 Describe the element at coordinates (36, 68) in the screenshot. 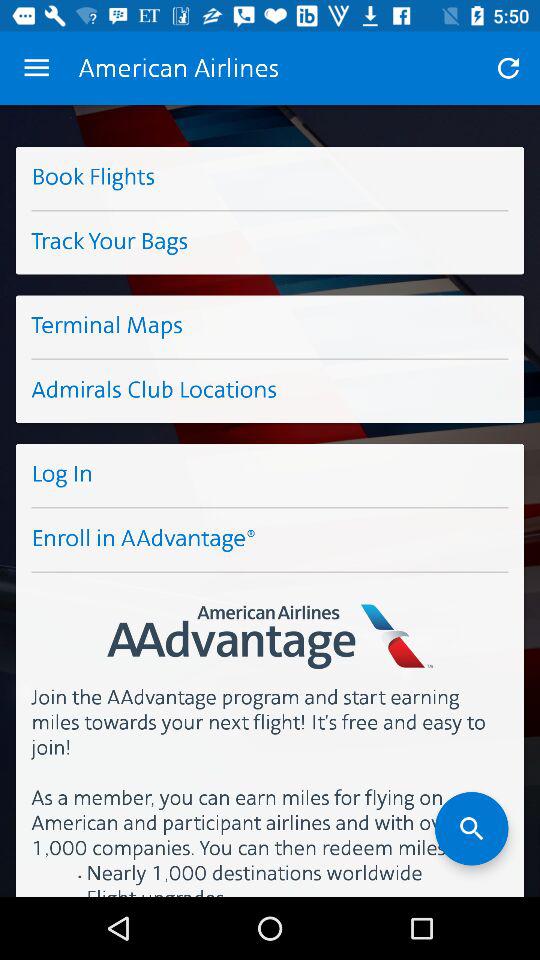

I see `click app to the left of american airlines icon` at that location.